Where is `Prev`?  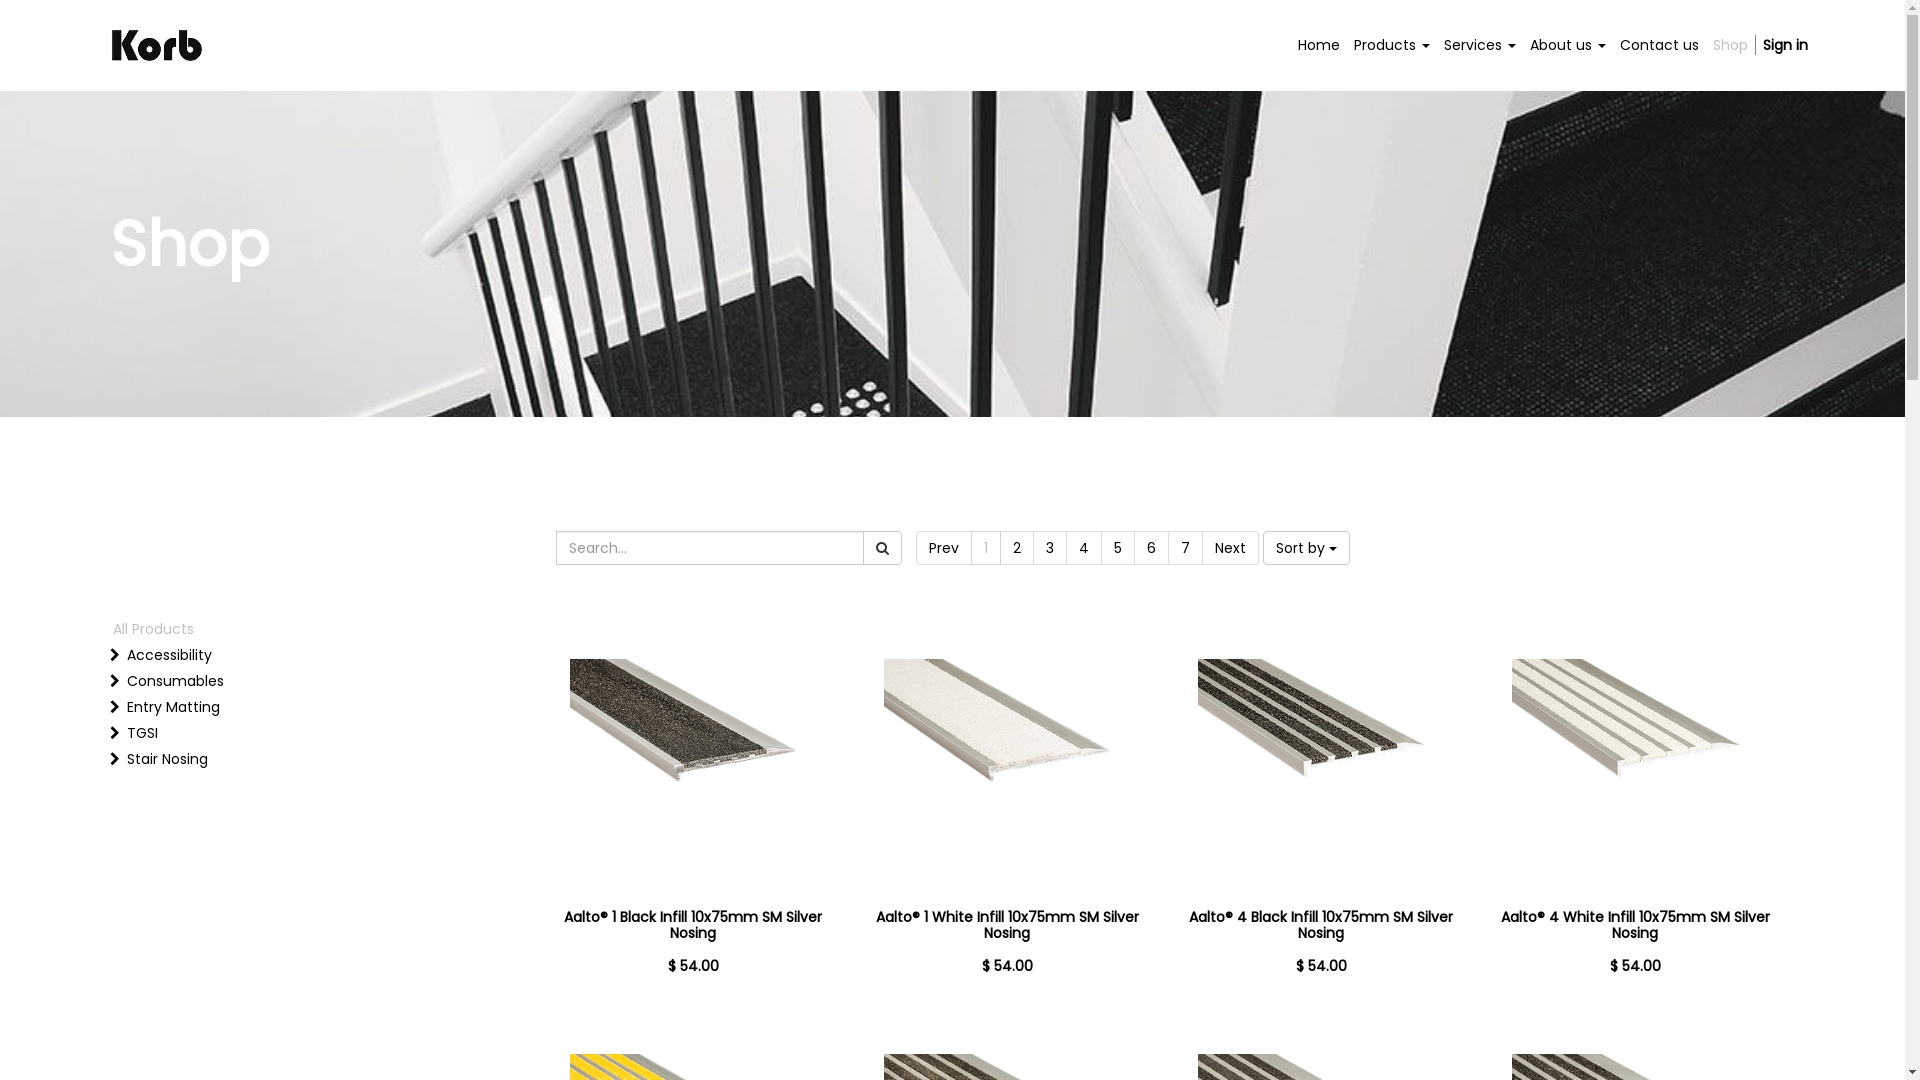
Prev is located at coordinates (944, 548).